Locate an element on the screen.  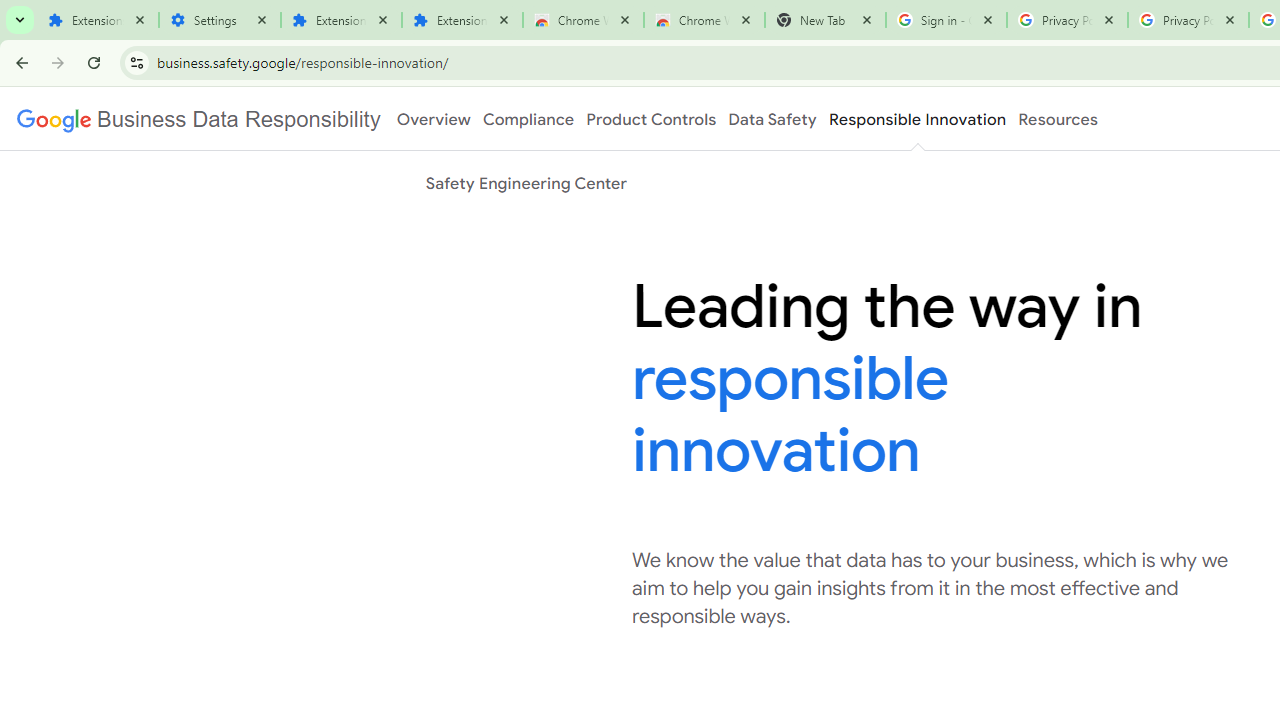
New Tab is located at coordinates (825, 20).